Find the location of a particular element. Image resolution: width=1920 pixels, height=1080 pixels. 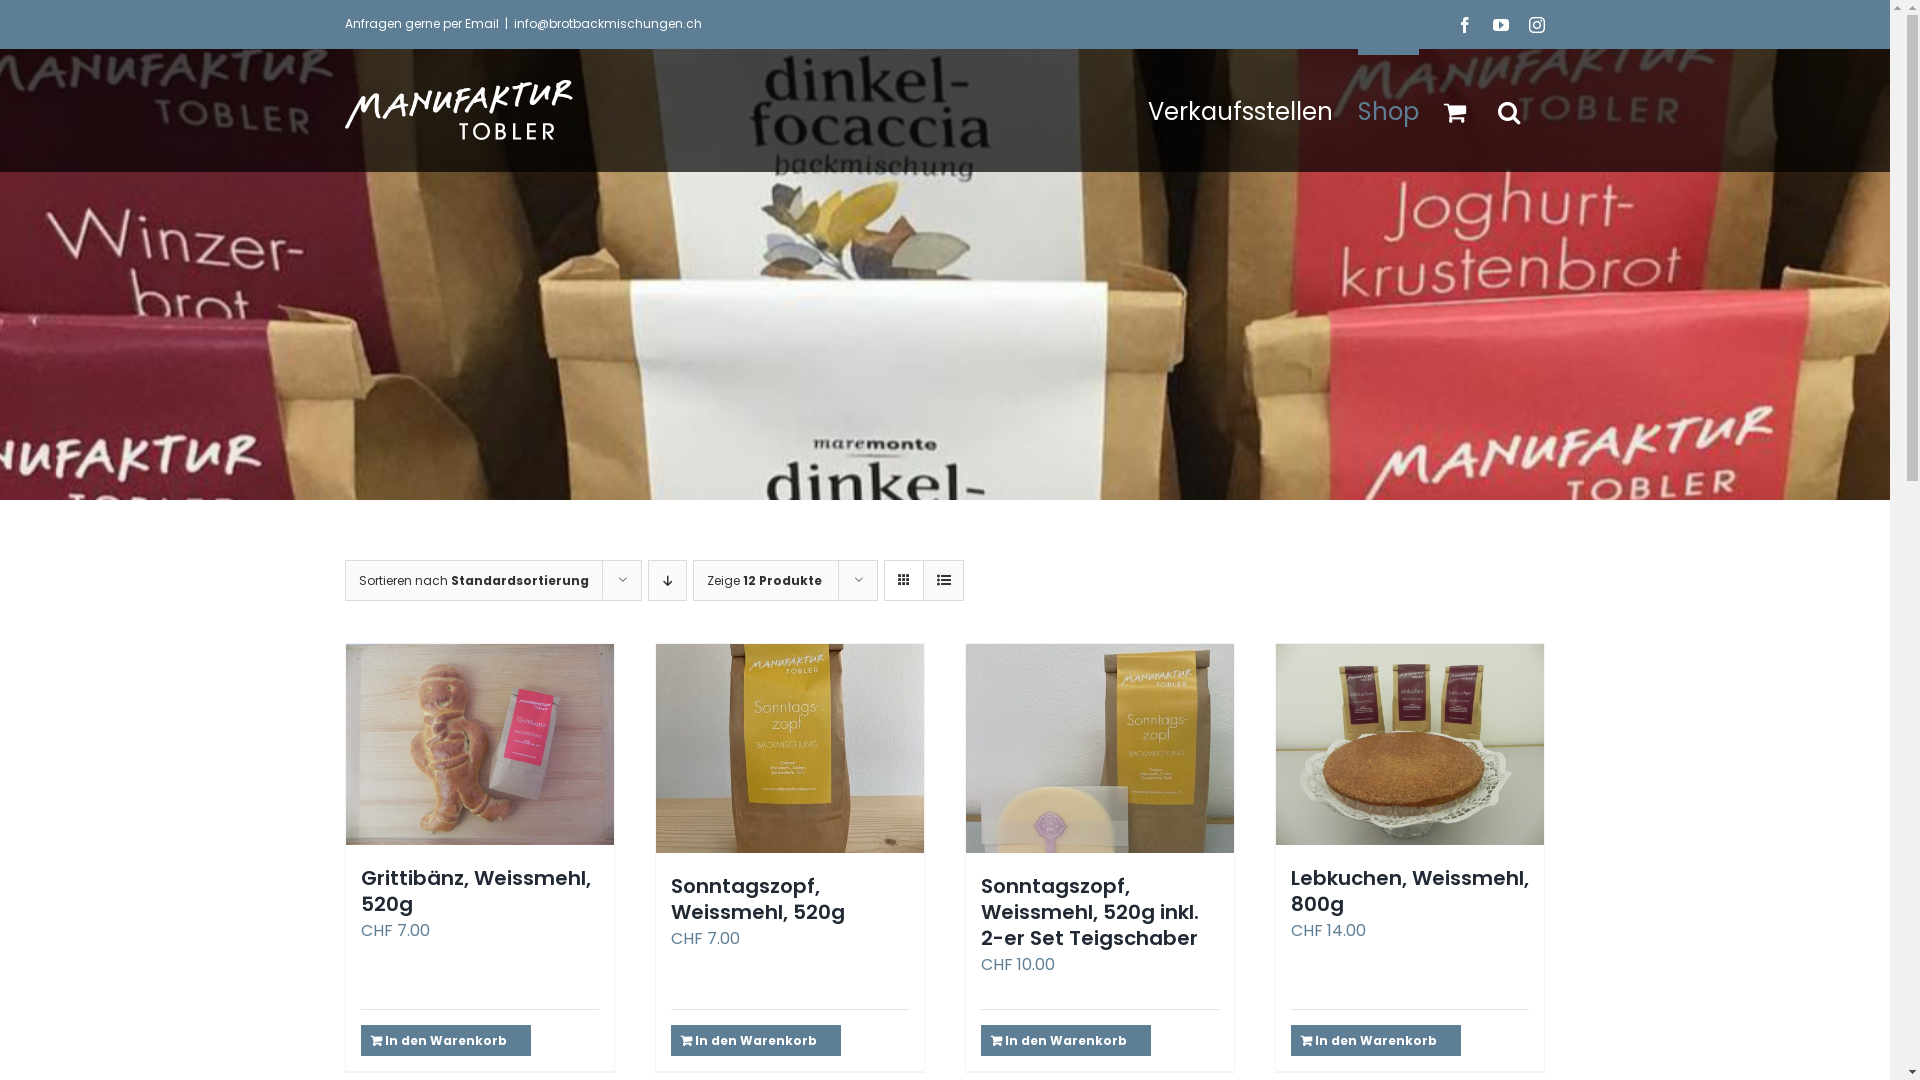

Facebook is located at coordinates (1465, 24).